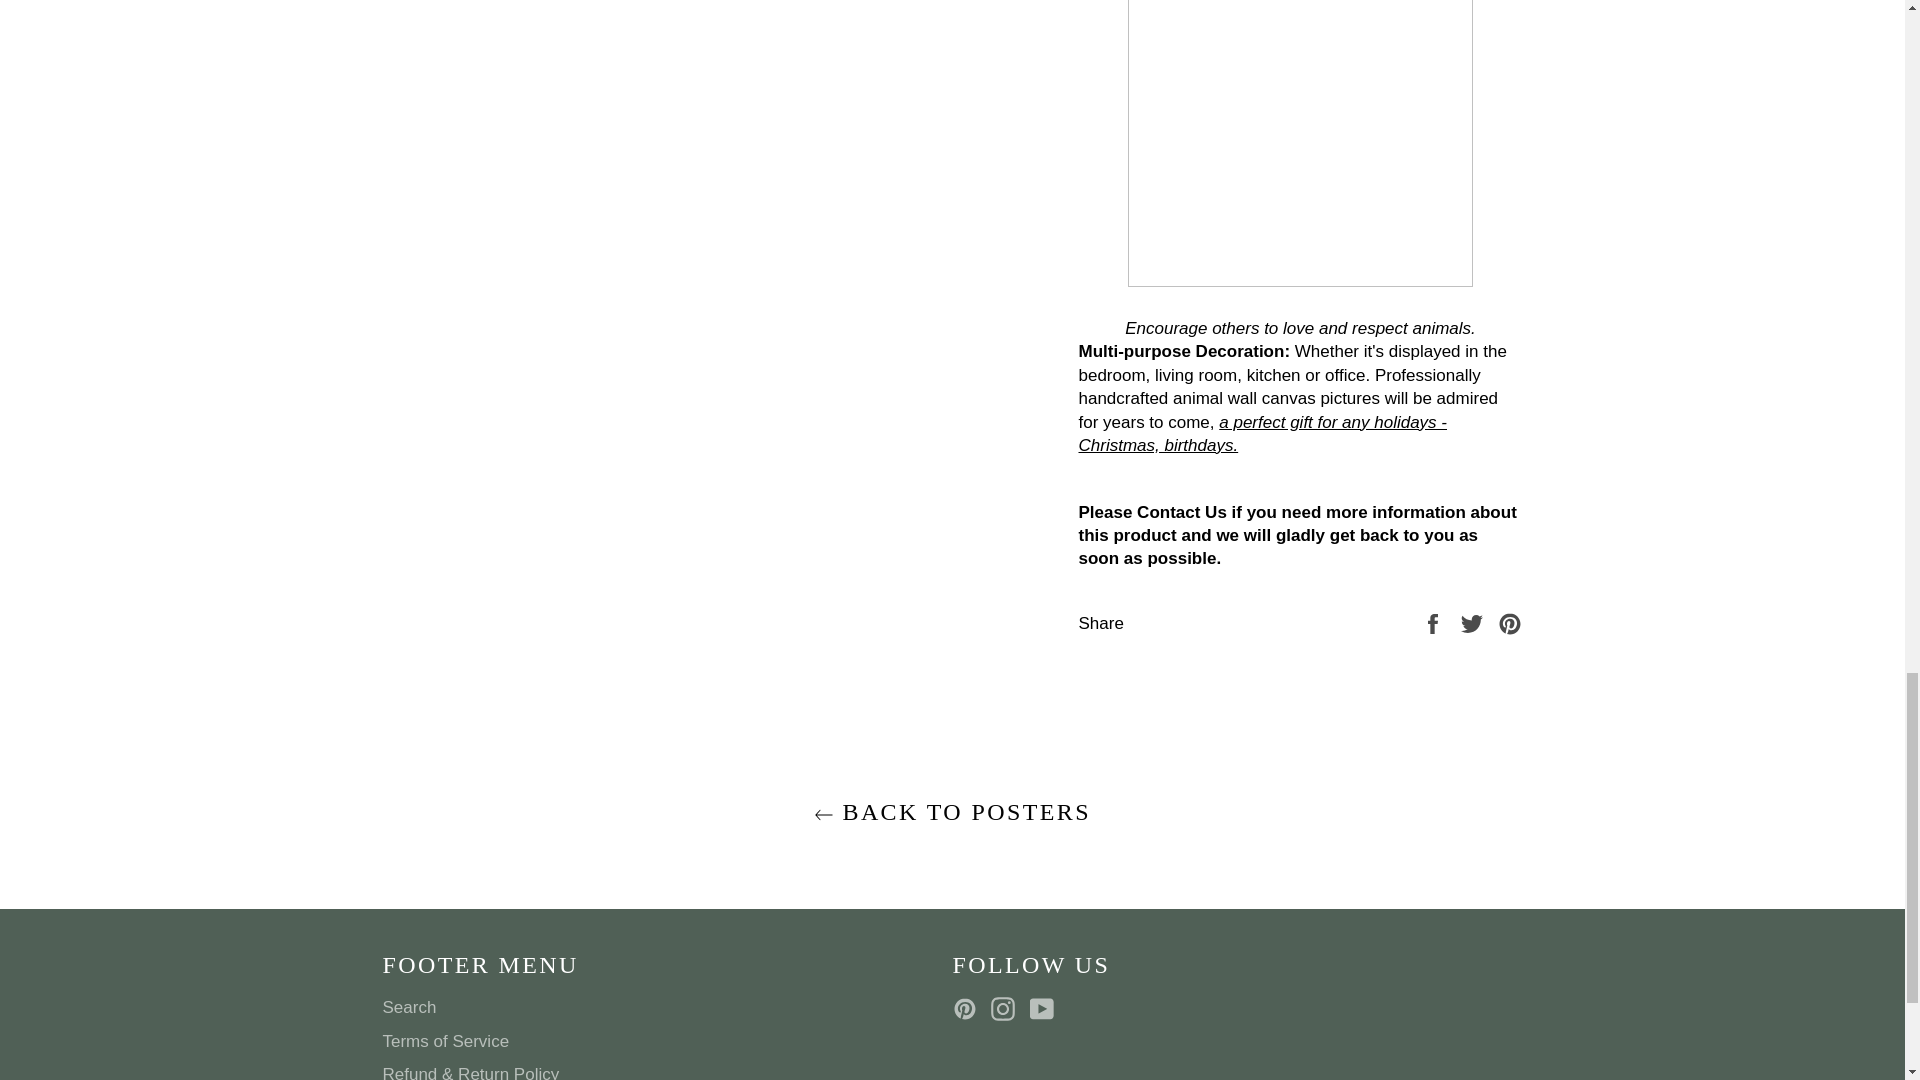  I want to click on Basic Outline Interiors on YouTube, so click(1046, 1008).